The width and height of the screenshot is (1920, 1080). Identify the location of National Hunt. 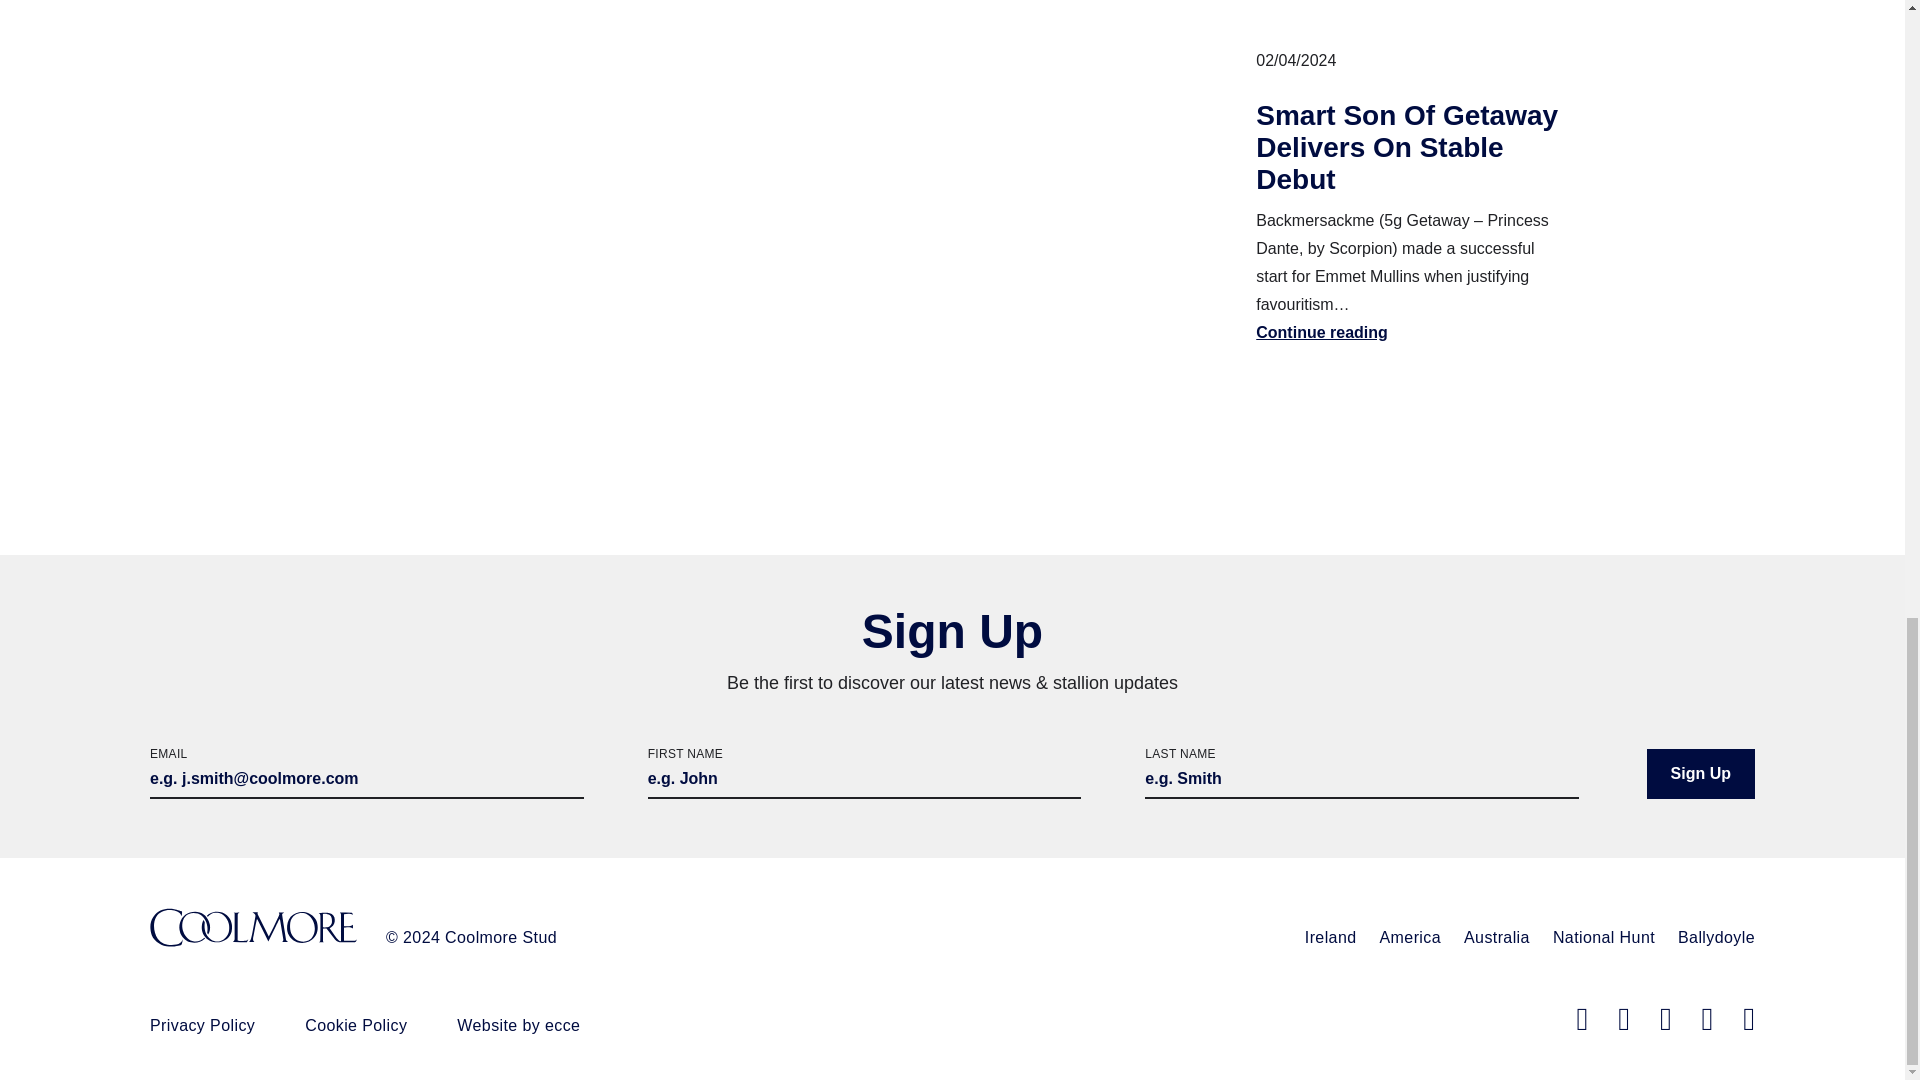
(1604, 937).